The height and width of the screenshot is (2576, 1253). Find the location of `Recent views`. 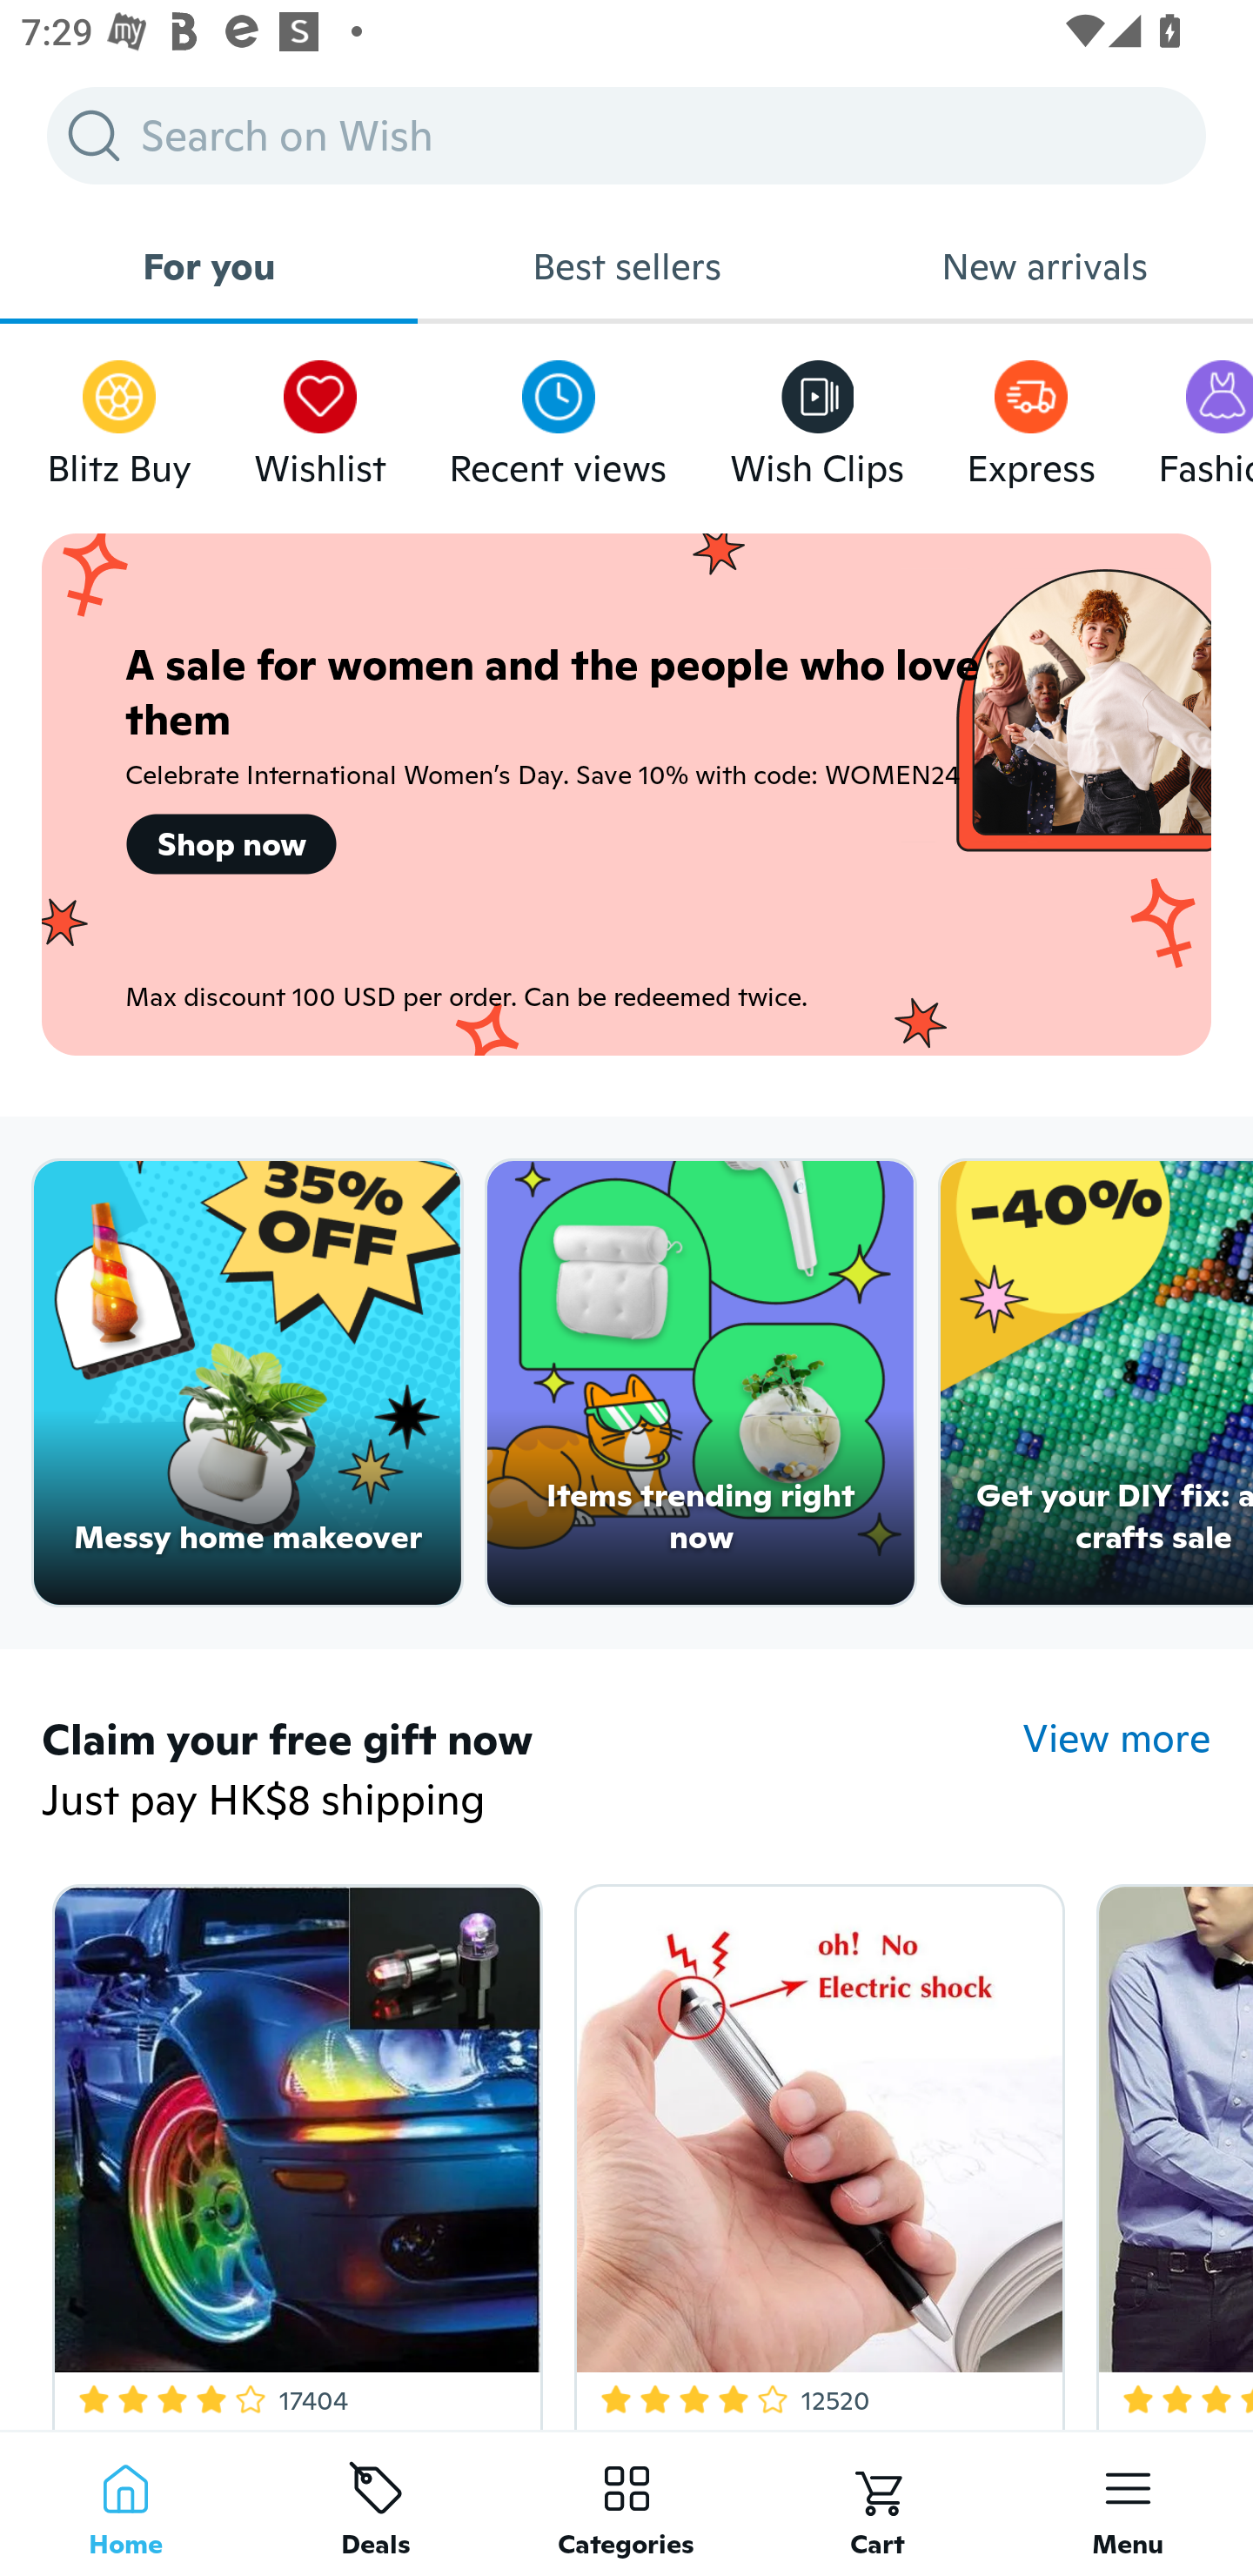

Recent views is located at coordinates (558, 416).